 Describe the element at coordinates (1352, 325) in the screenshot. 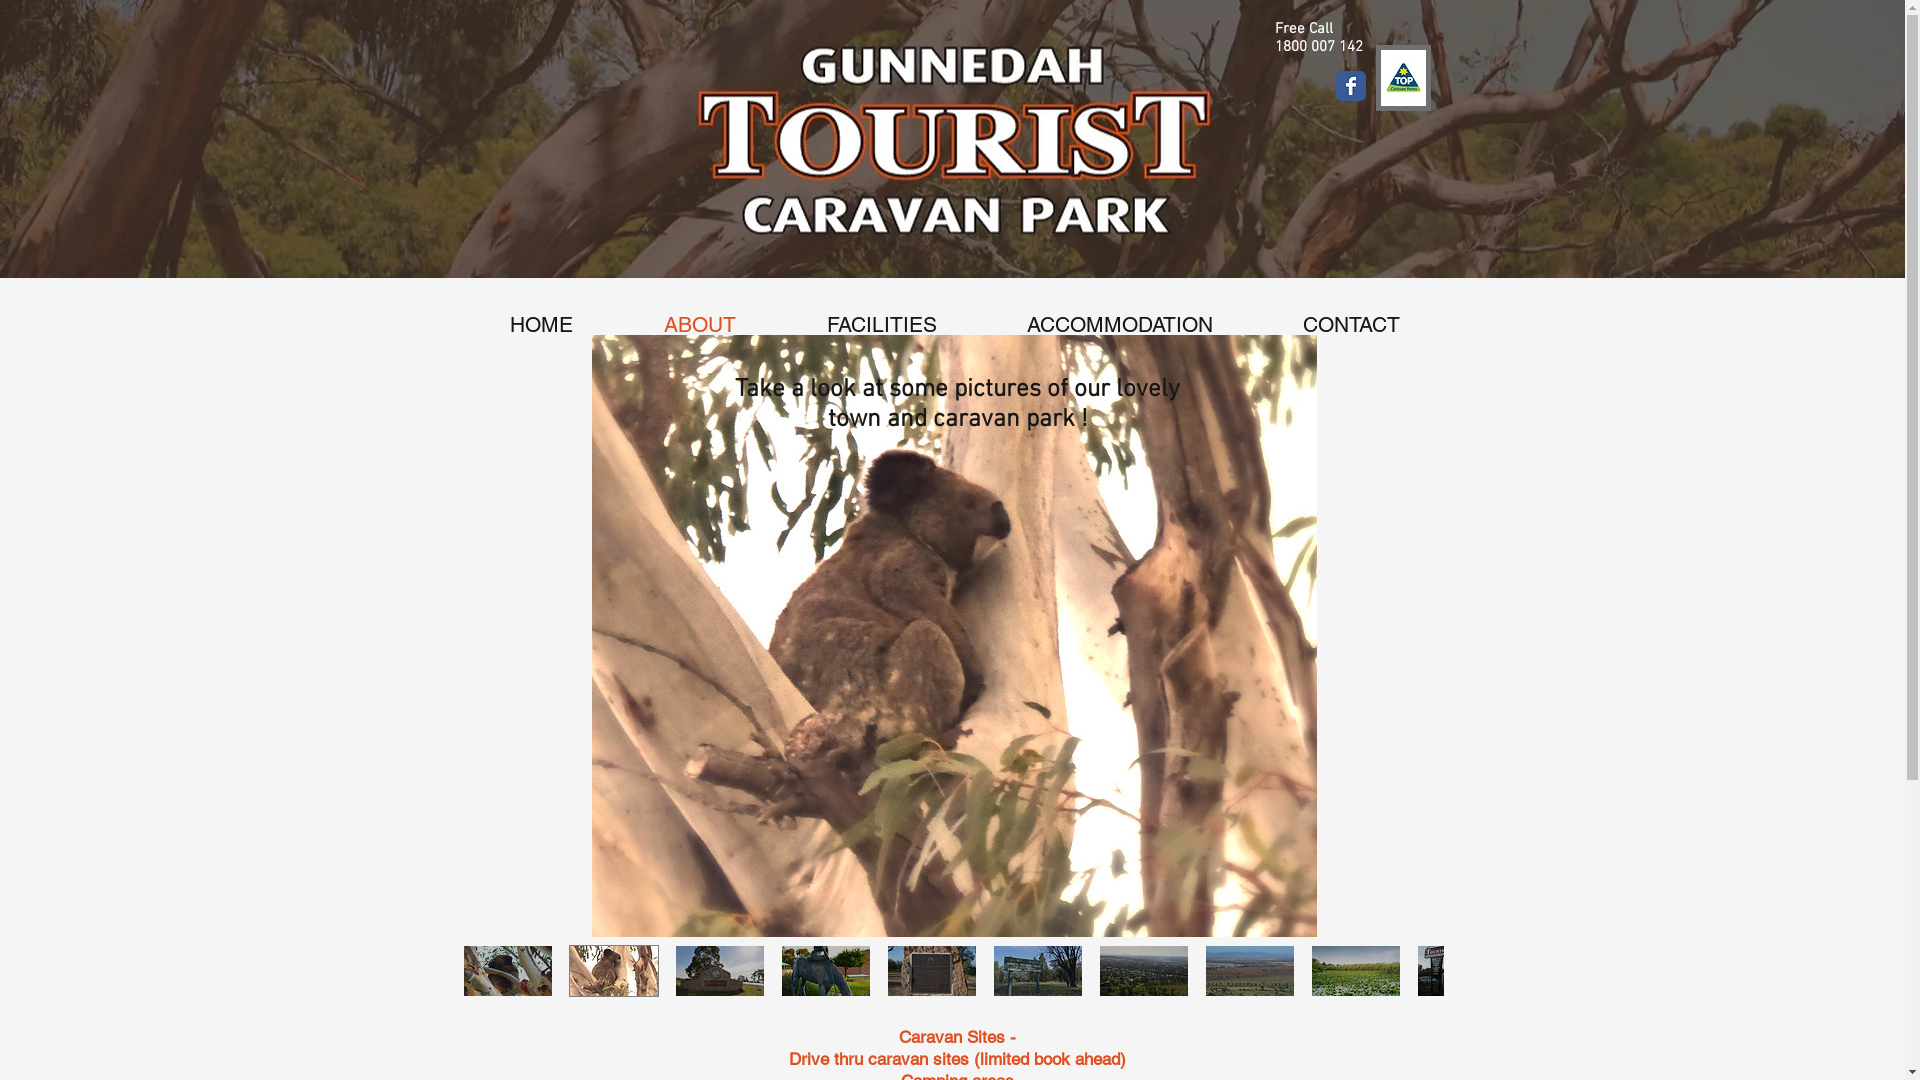

I see `CONTACT` at that location.